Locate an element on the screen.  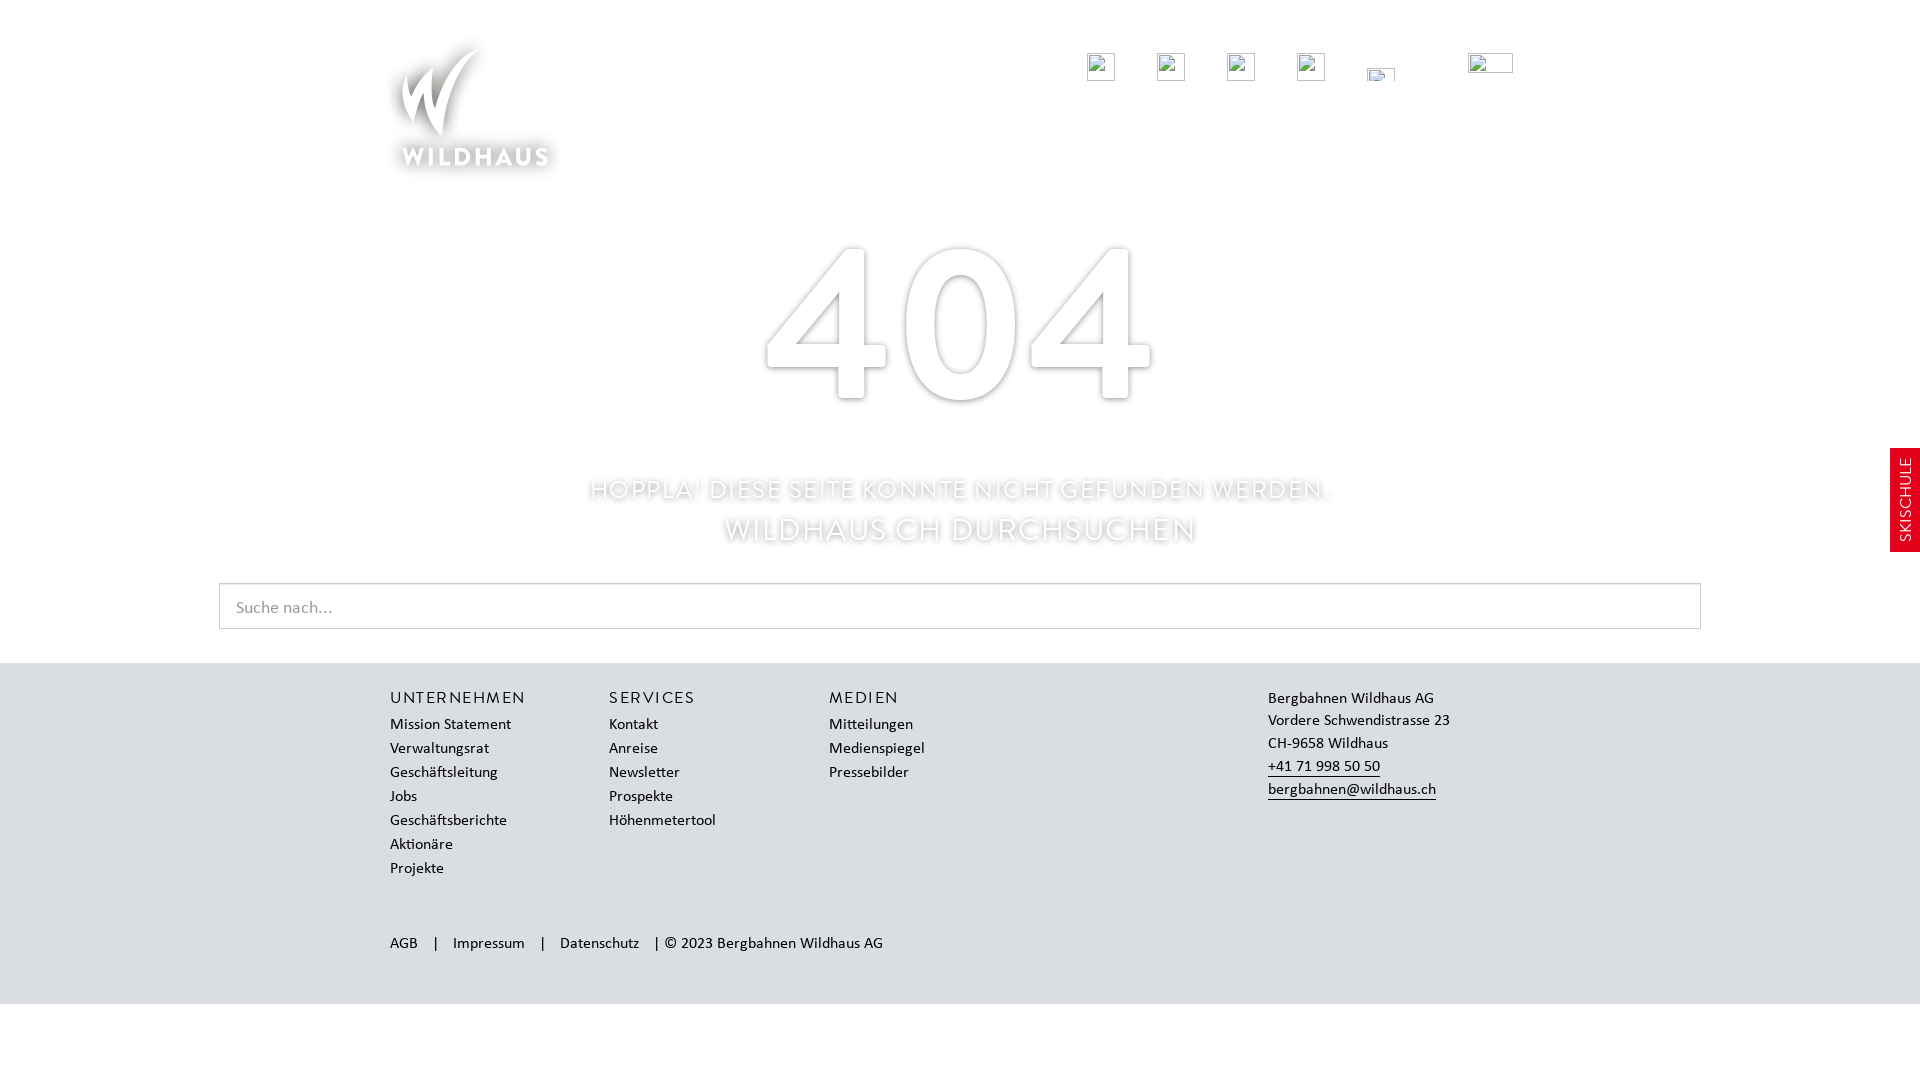
+41 71 998 50 50 is located at coordinates (1324, 766).